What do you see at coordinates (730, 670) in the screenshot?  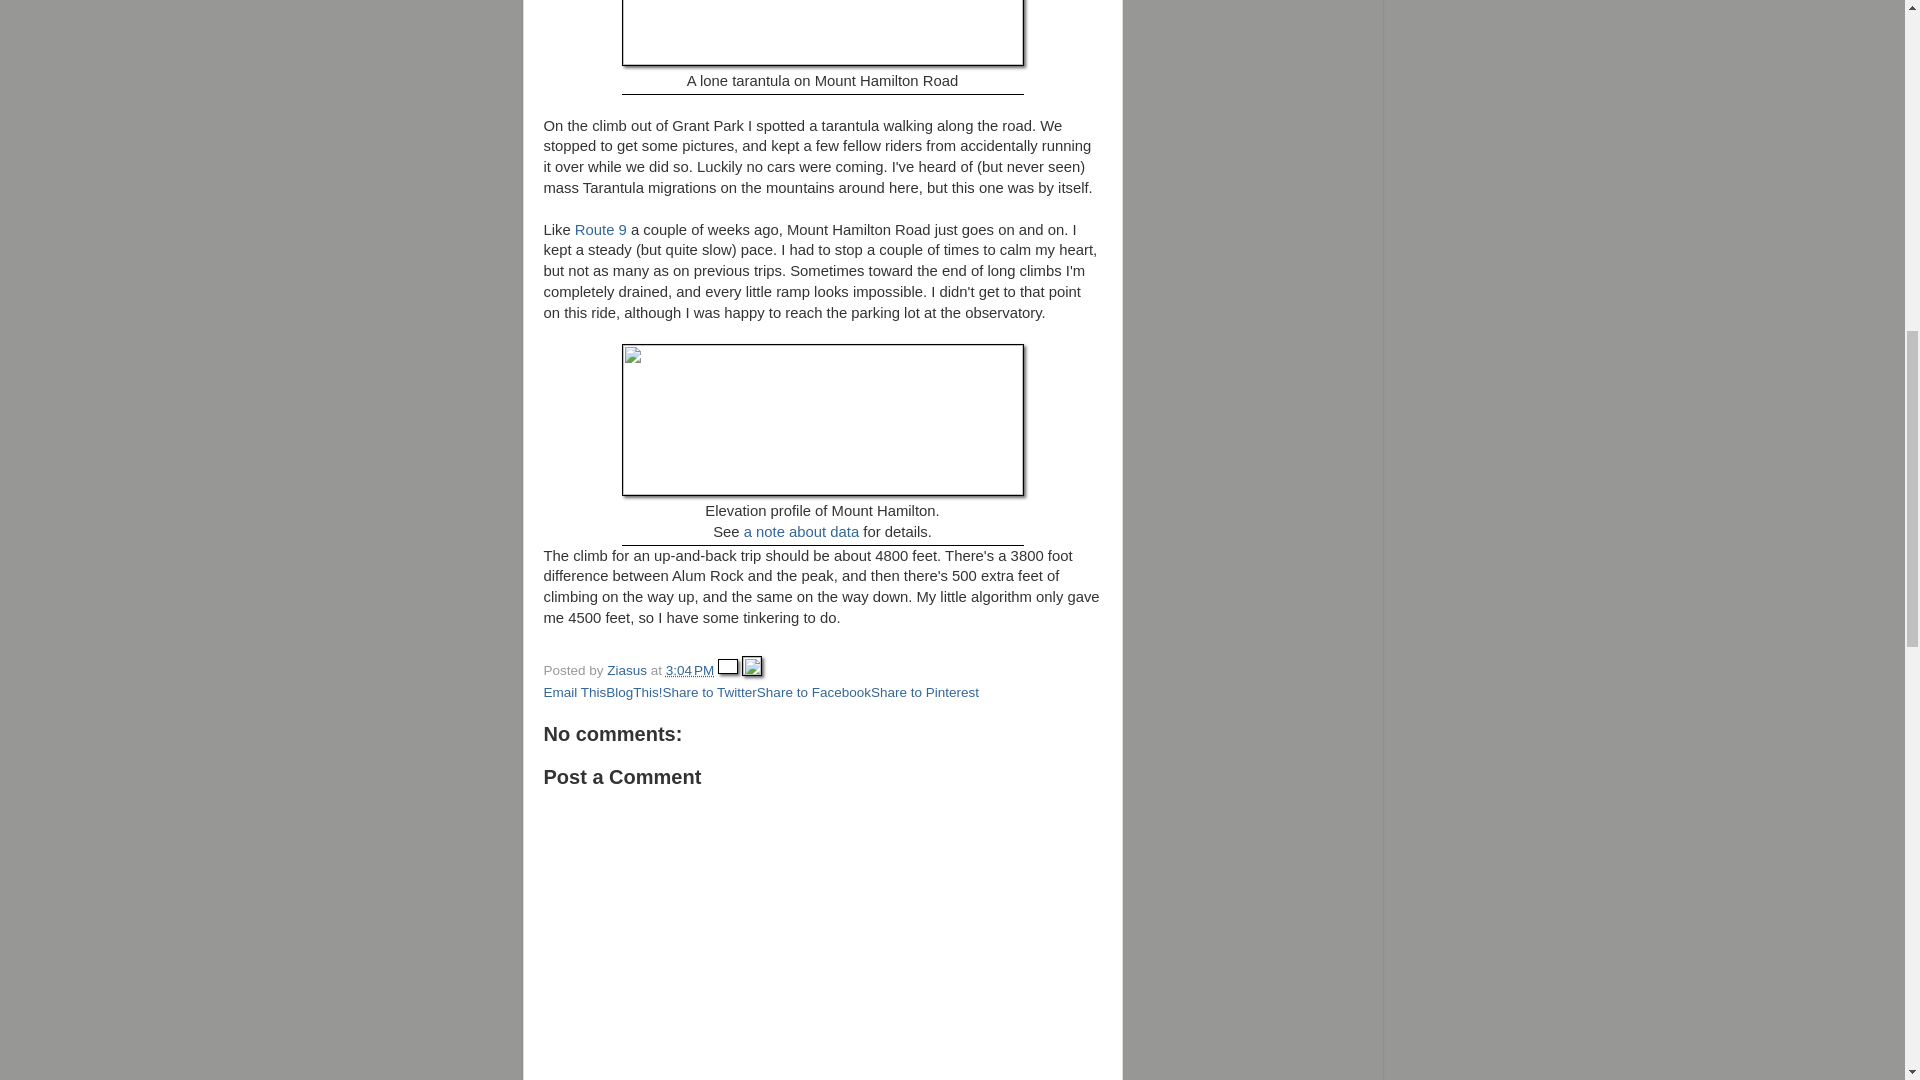 I see `Email Post` at bounding box center [730, 670].